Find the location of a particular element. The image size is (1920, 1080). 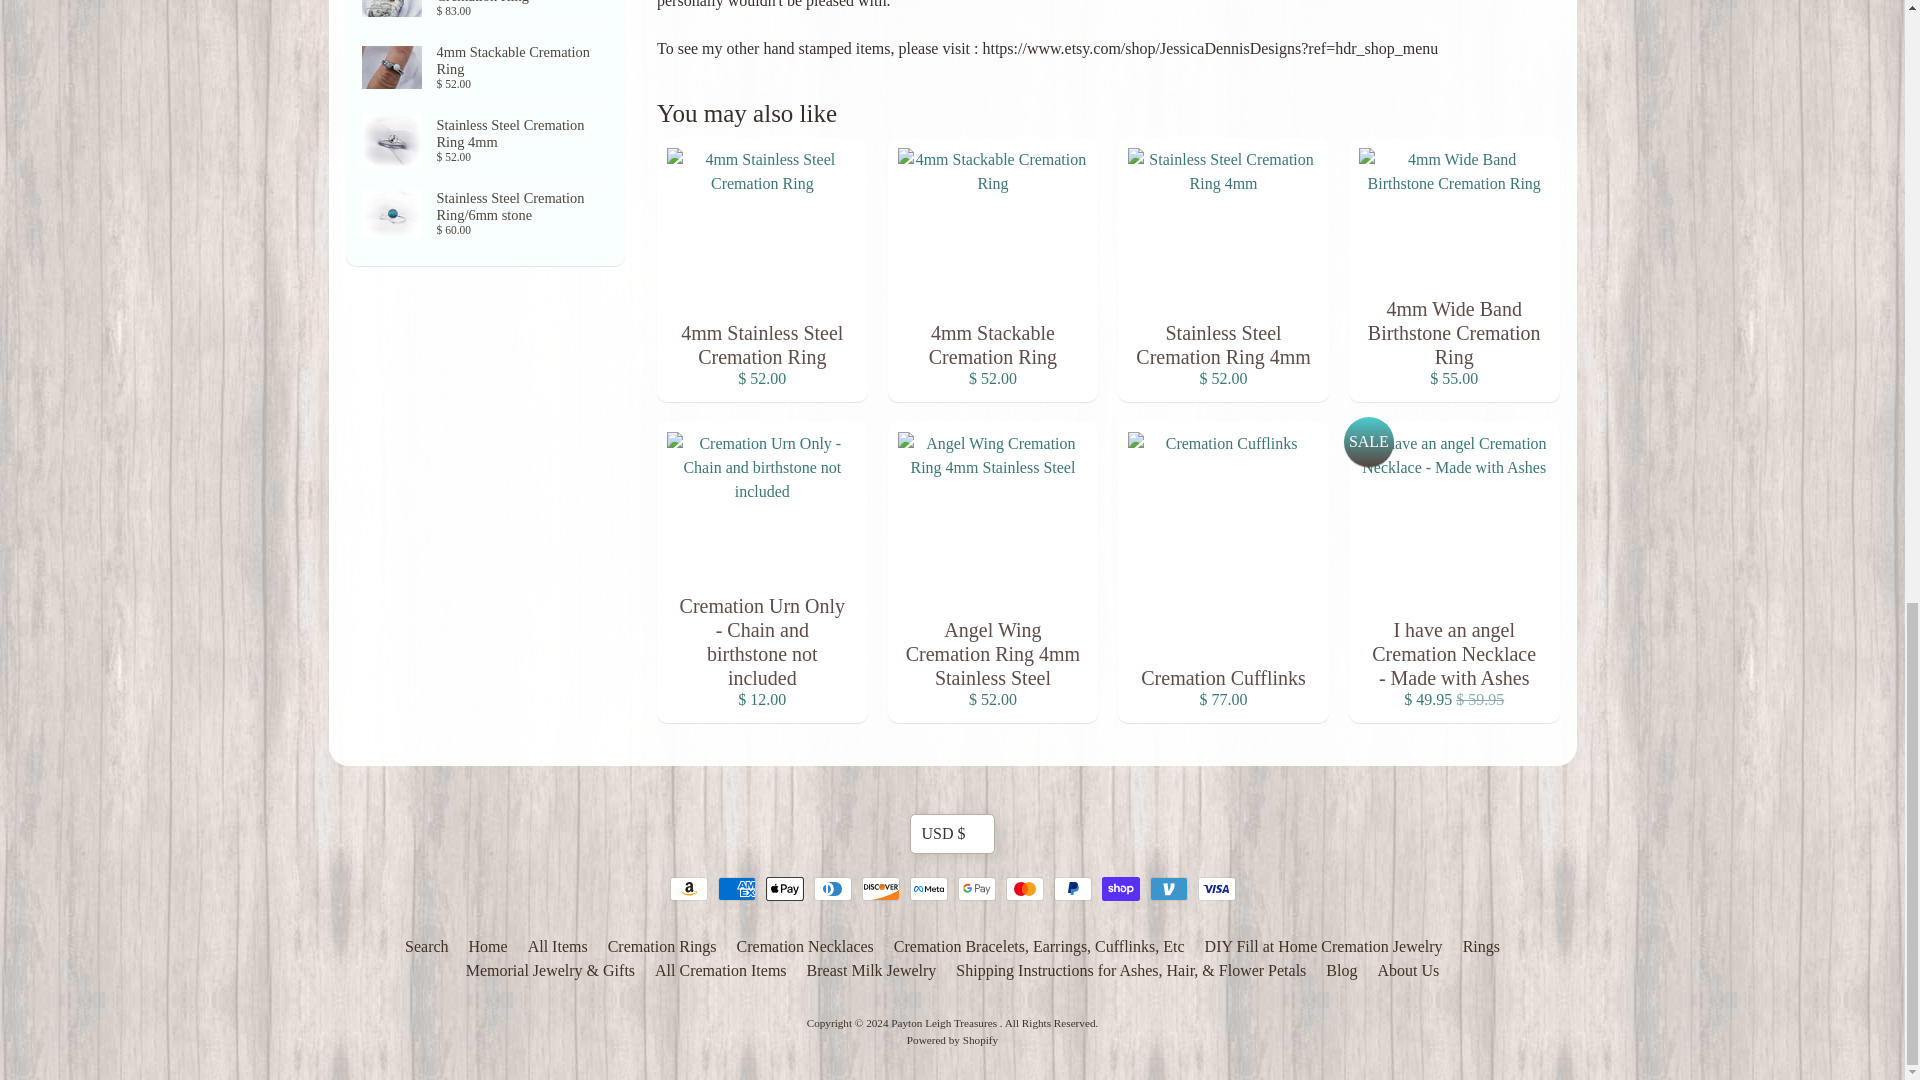

Meta Pay is located at coordinates (929, 888).